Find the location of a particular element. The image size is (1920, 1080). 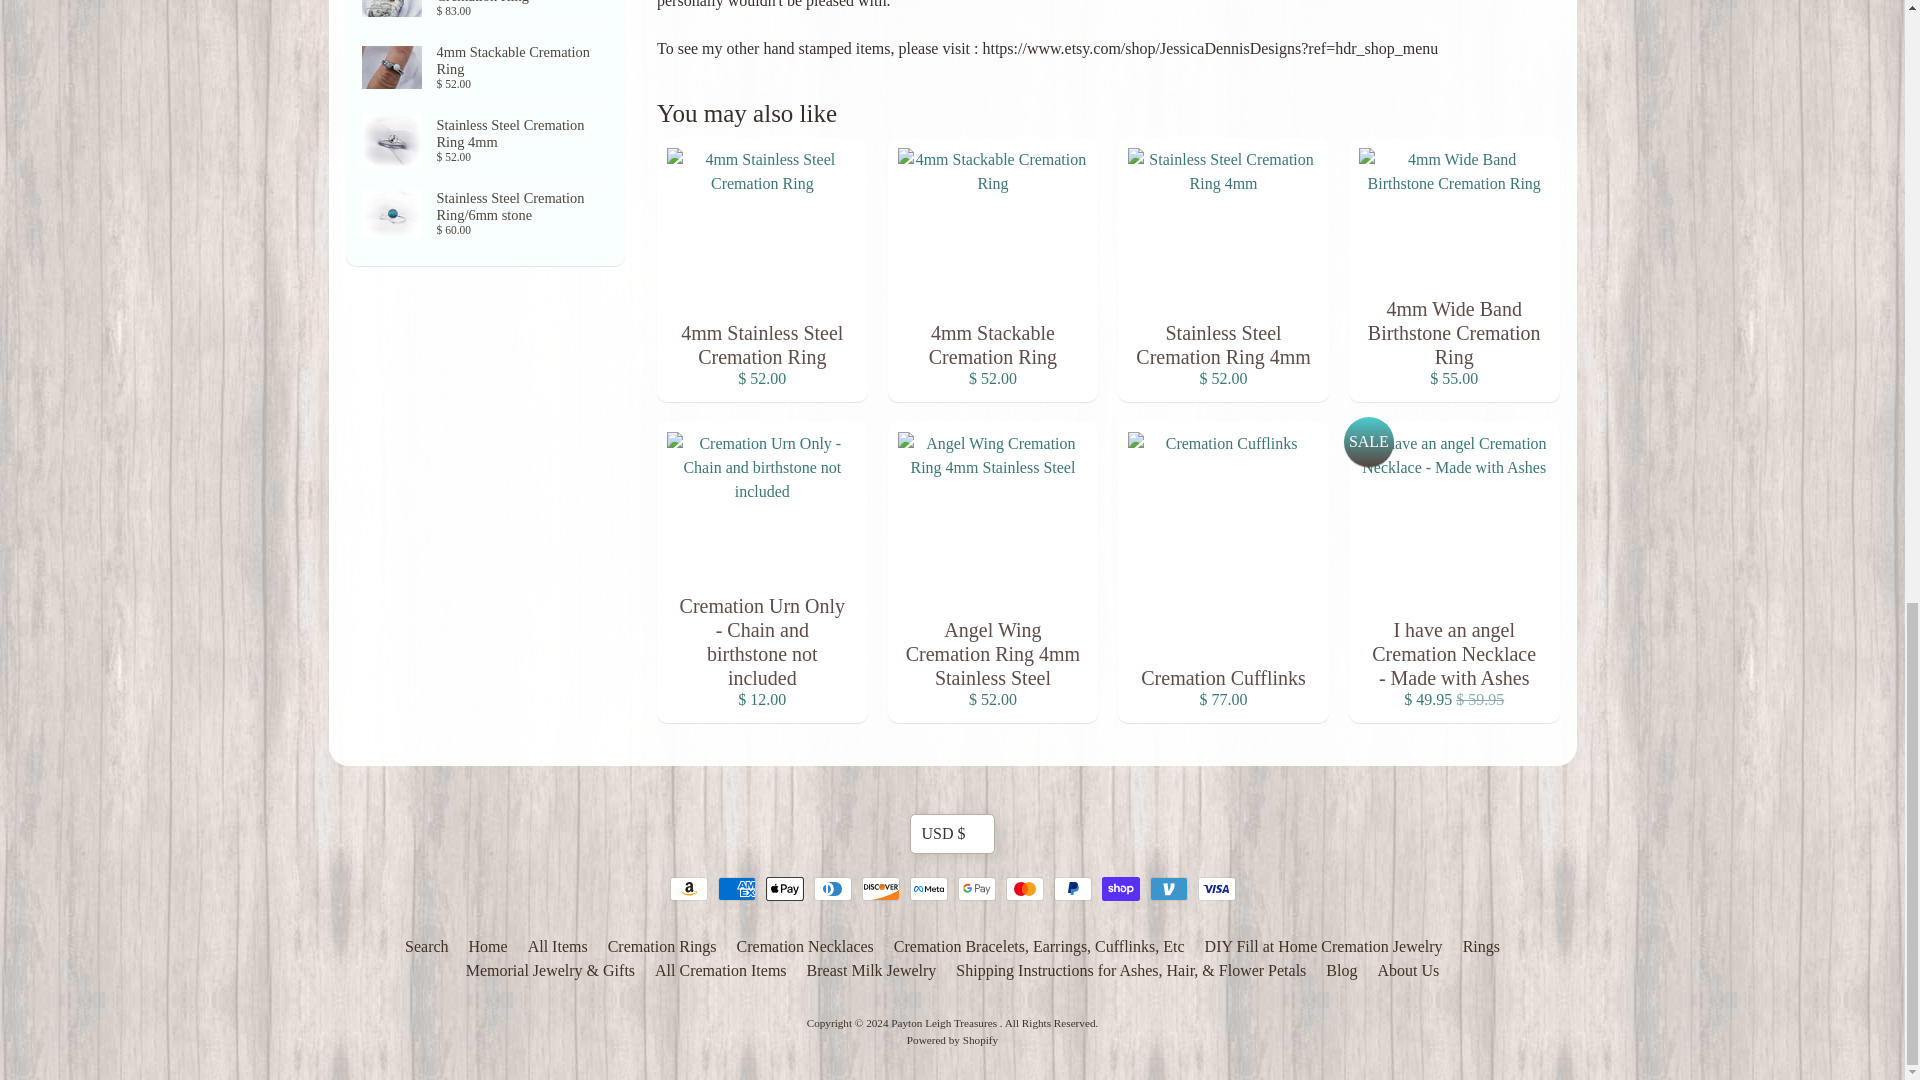

Meta Pay is located at coordinates (929, 888).